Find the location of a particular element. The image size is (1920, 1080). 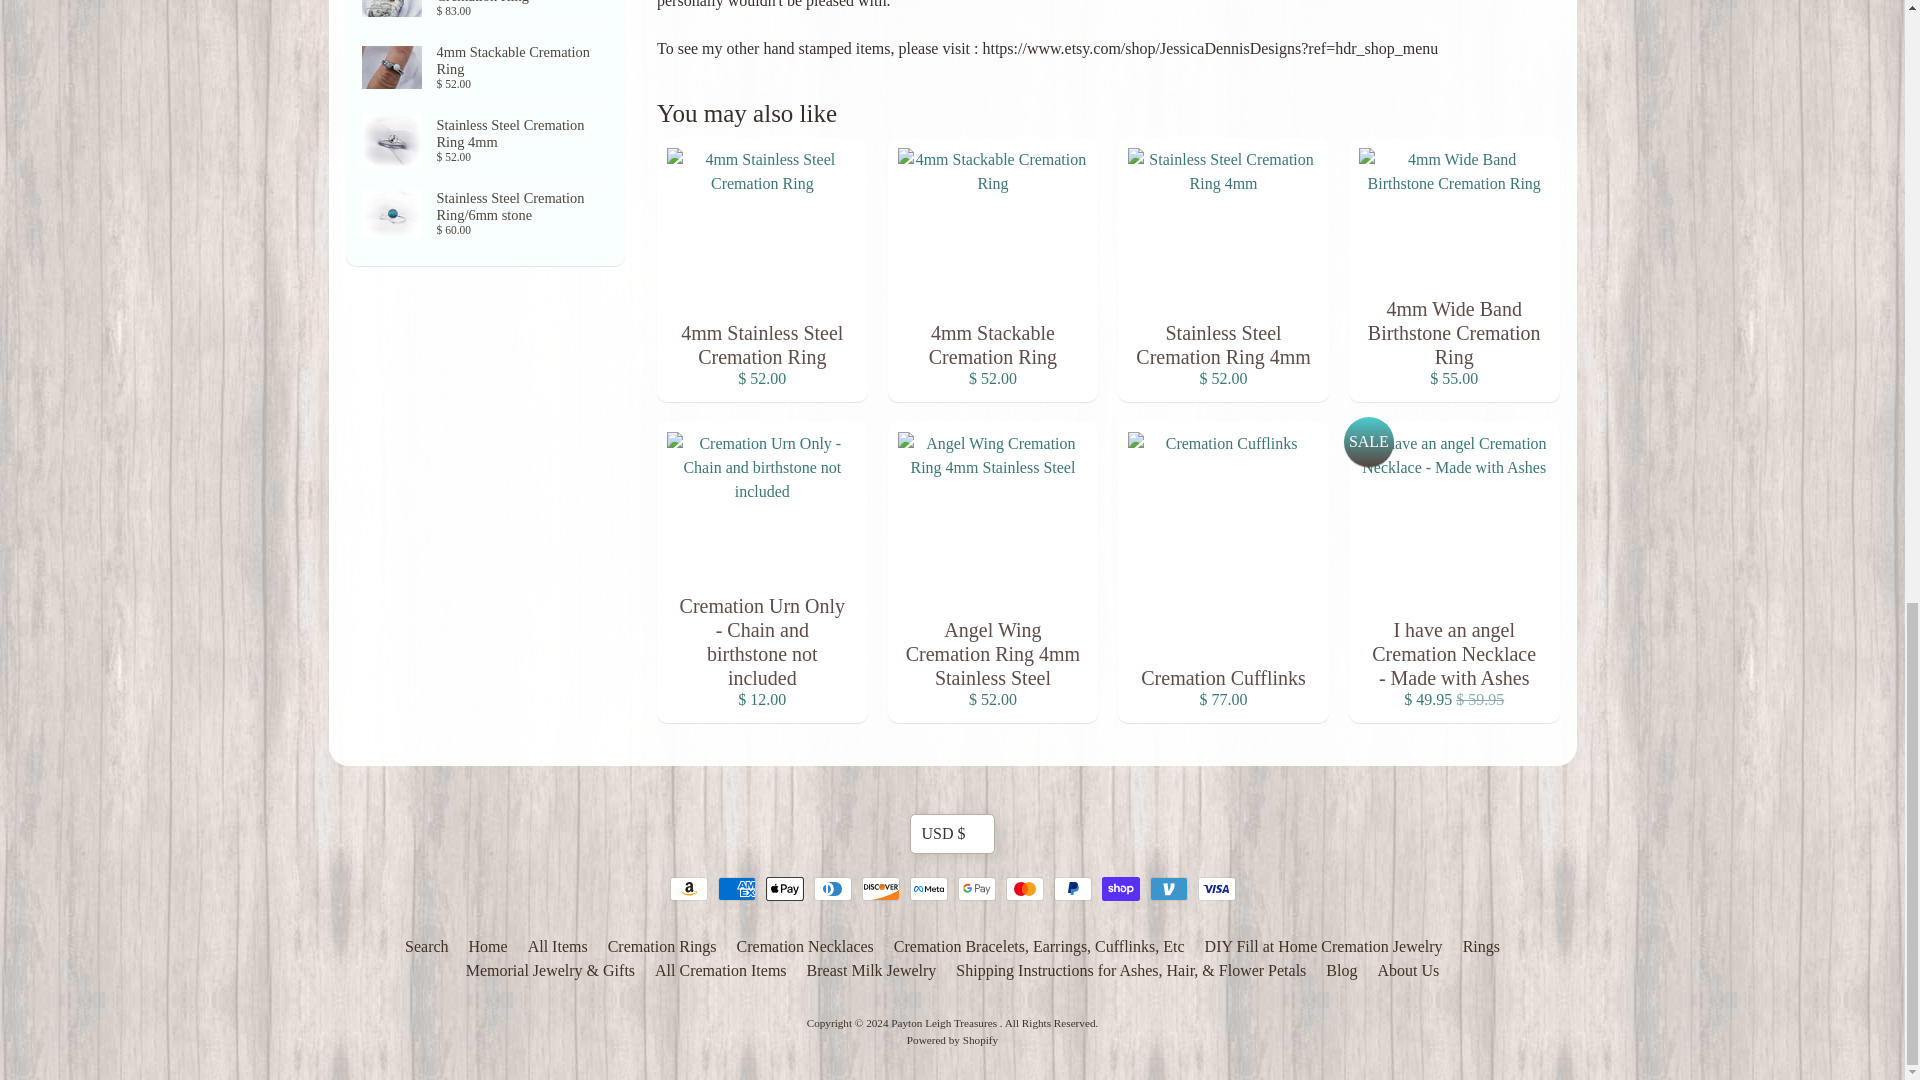

Meta Pay is located at coordinates (929, 888).